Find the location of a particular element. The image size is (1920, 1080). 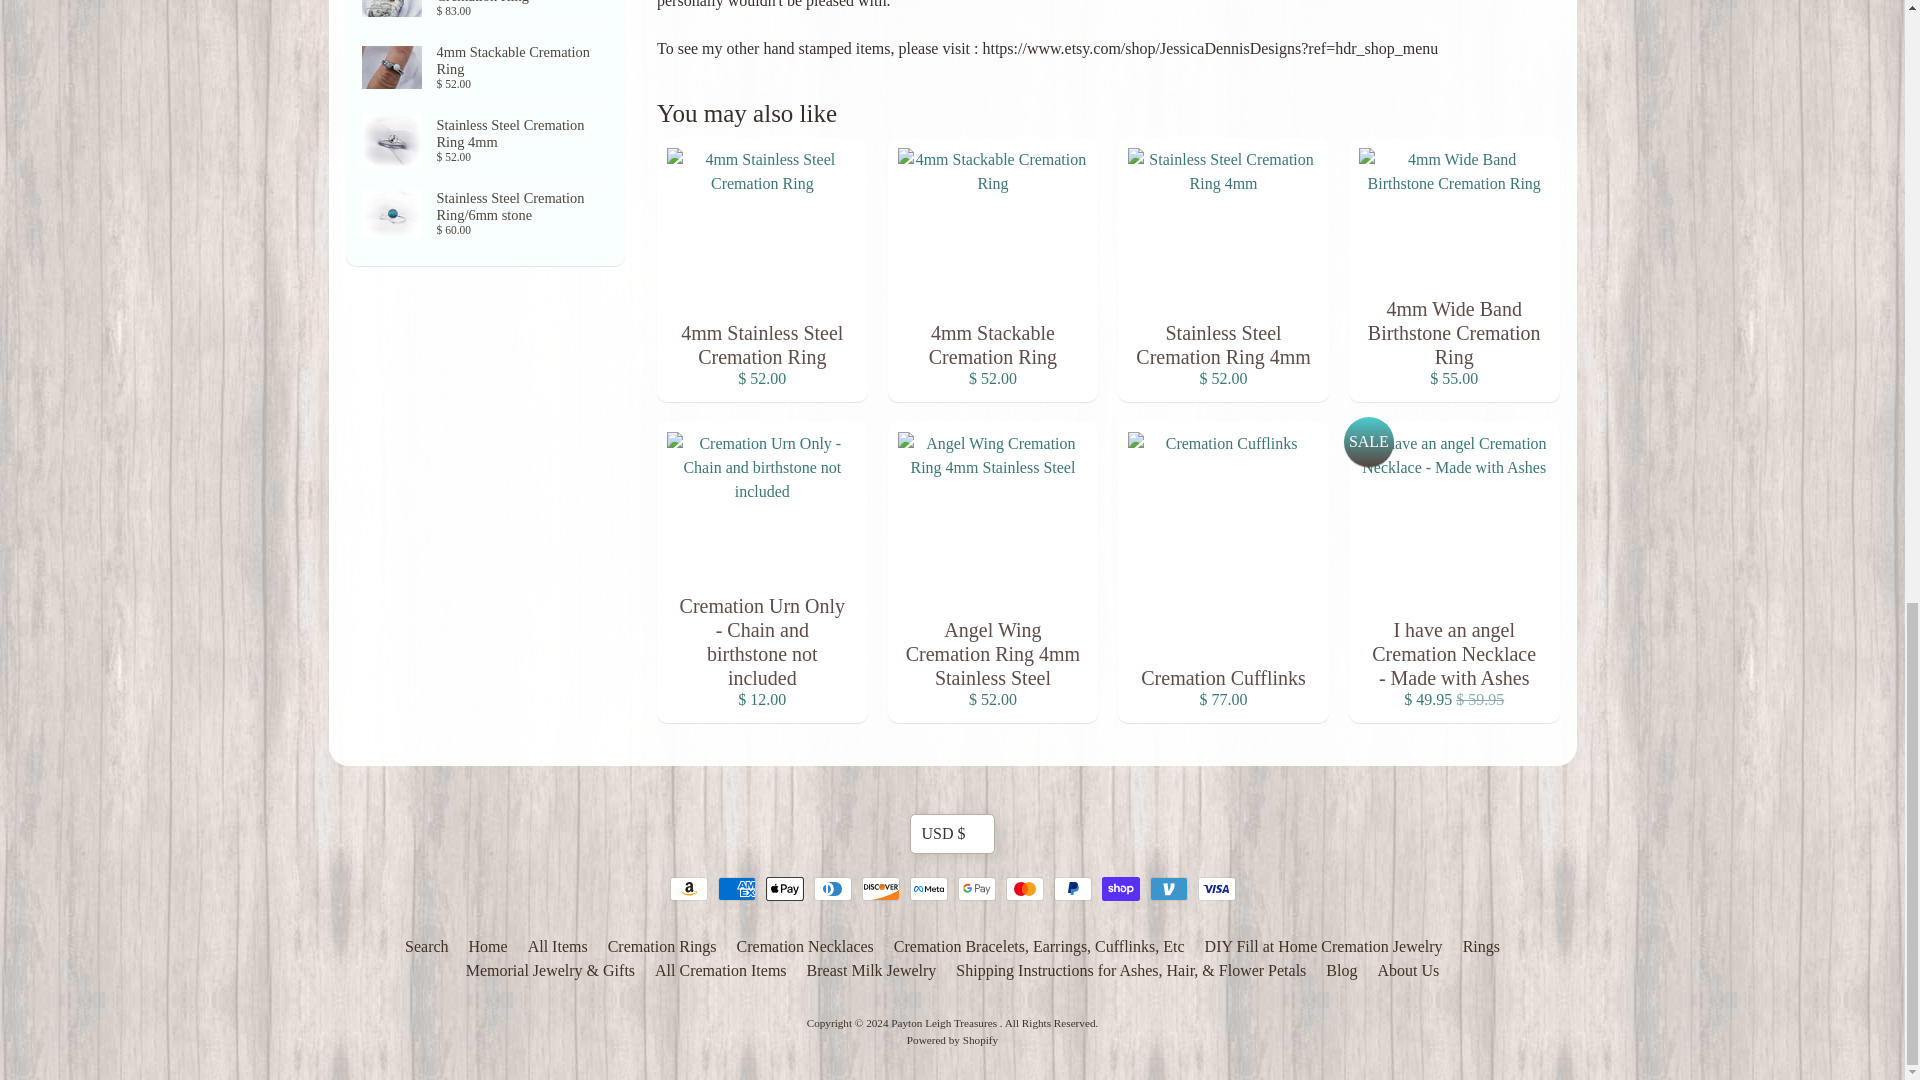

Meta Pay is located at coordinates (929, 888).